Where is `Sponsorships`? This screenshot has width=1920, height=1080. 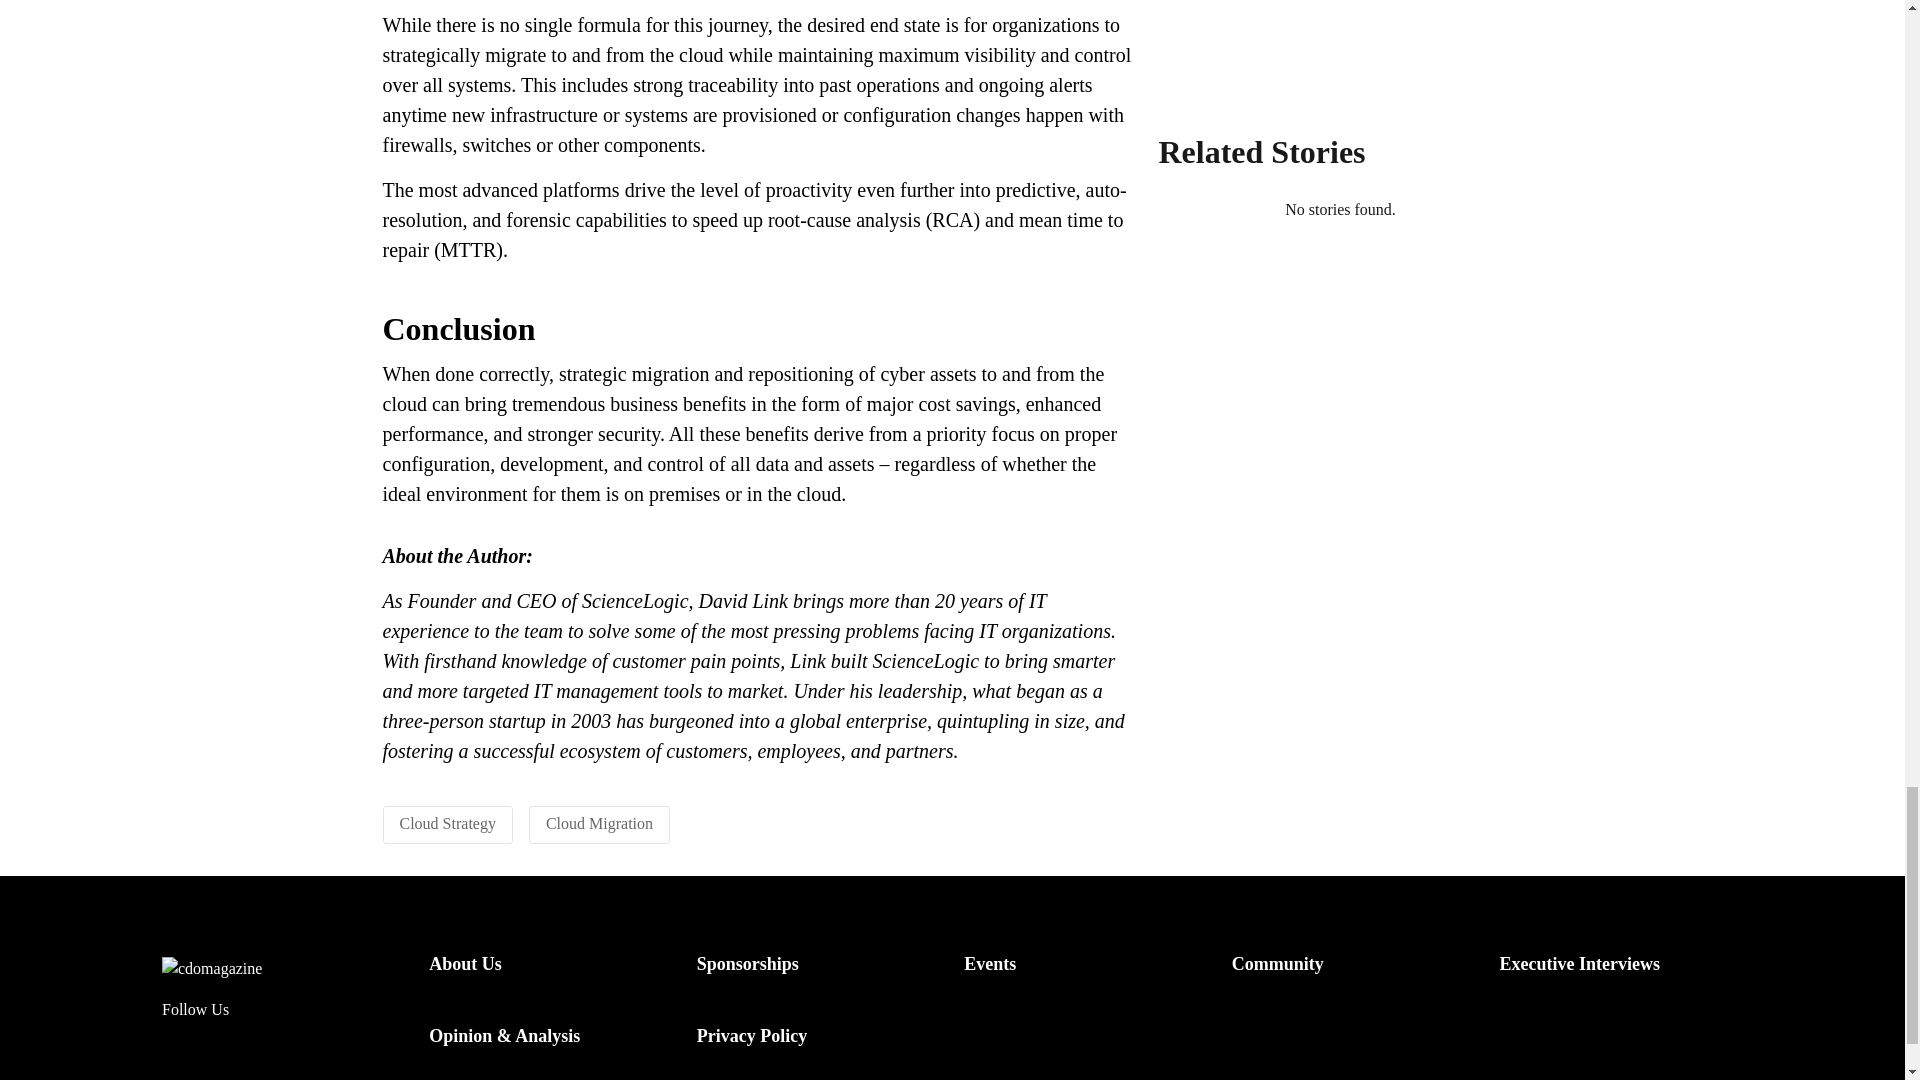
Sponsorships is located at coordinates (747, 964).